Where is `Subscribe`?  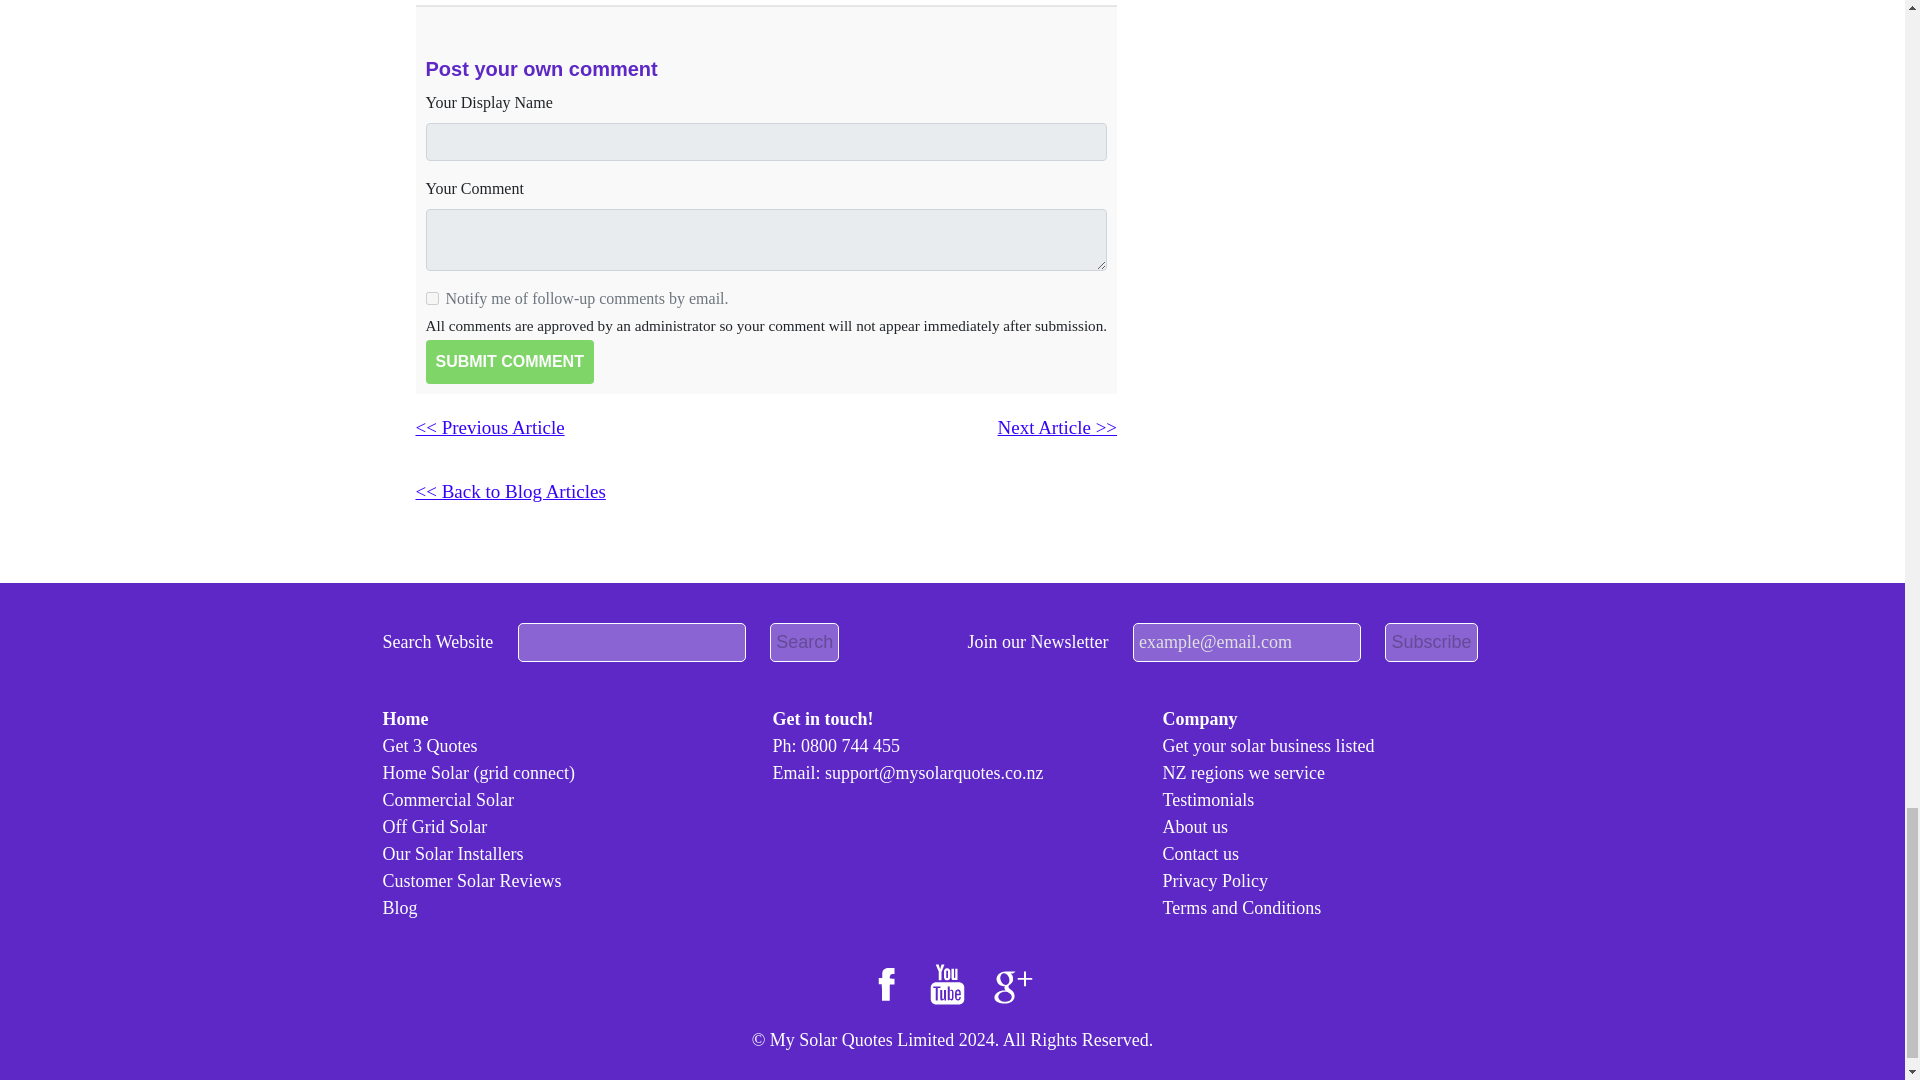 Subscribe is located at coordinates (1430, 642).